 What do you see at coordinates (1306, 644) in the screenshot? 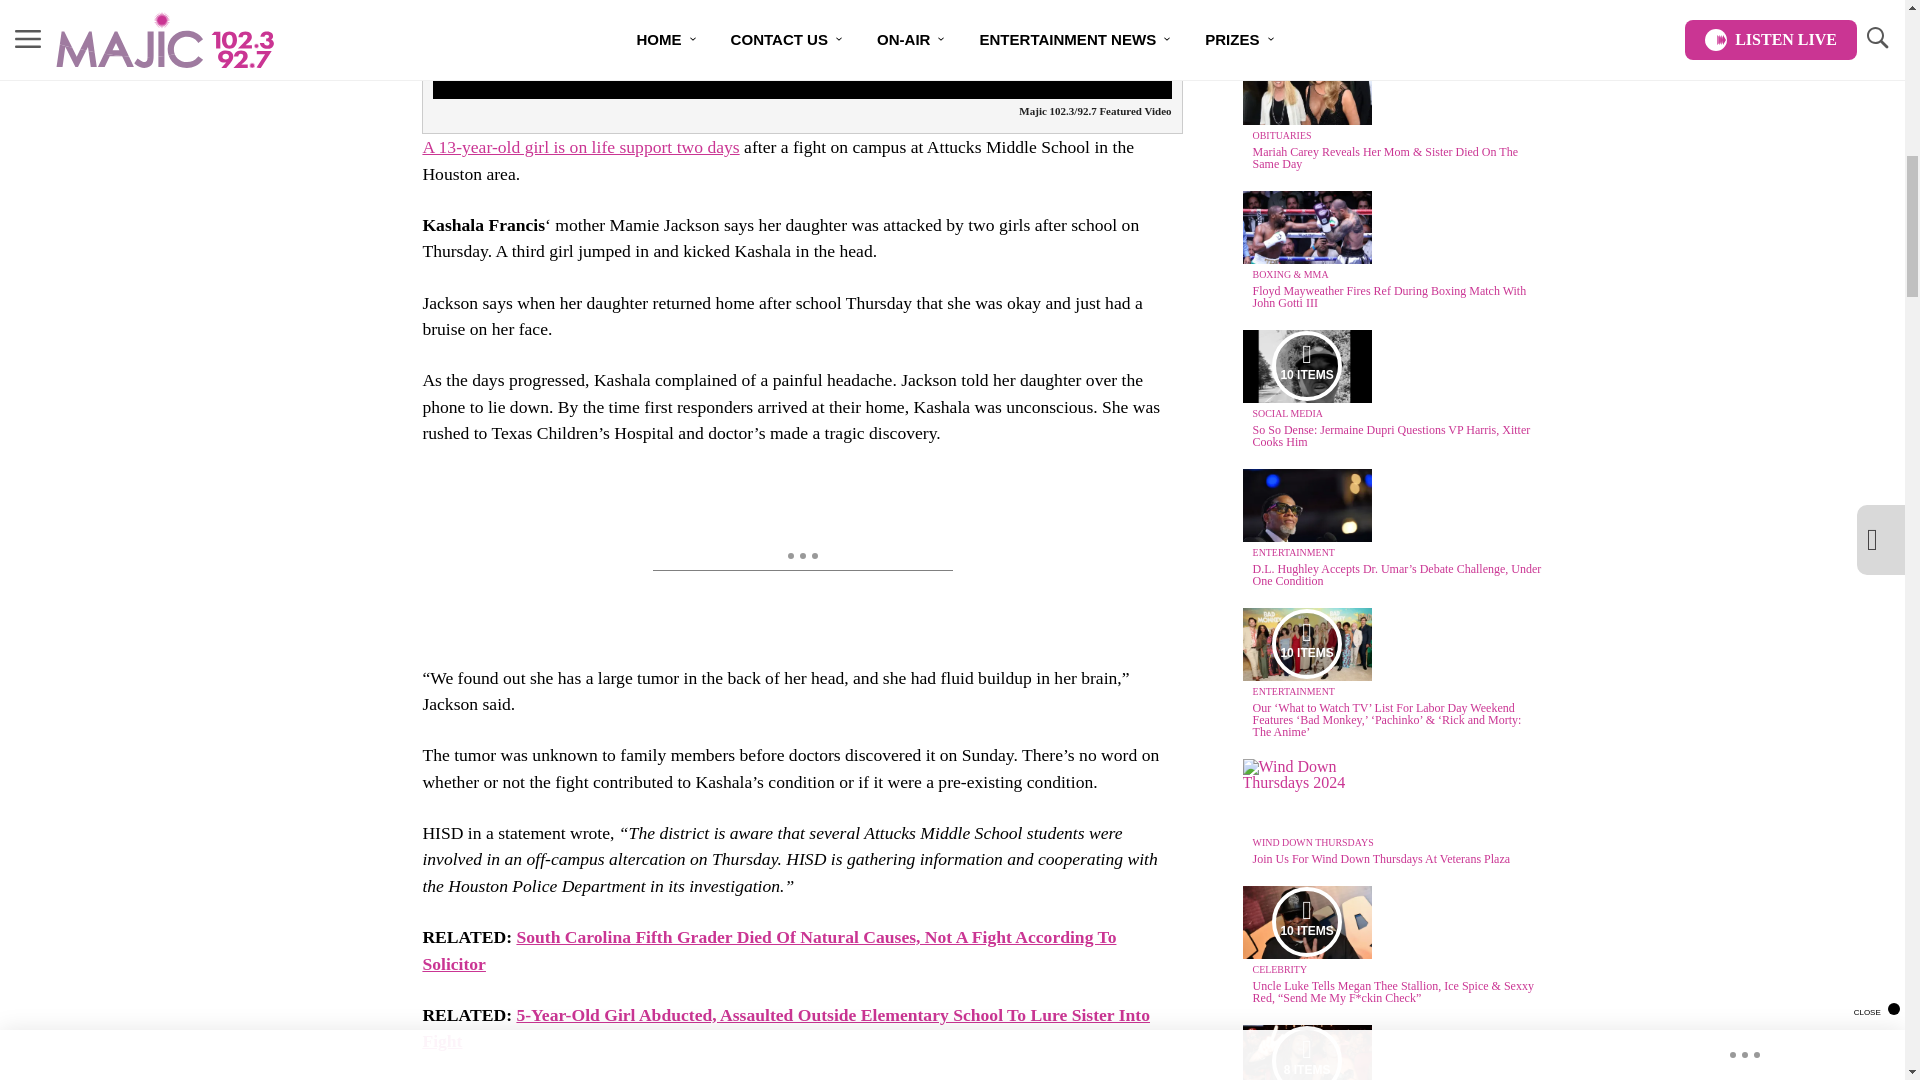
I see `Media Playlist` at bounding box center [1306, 644].